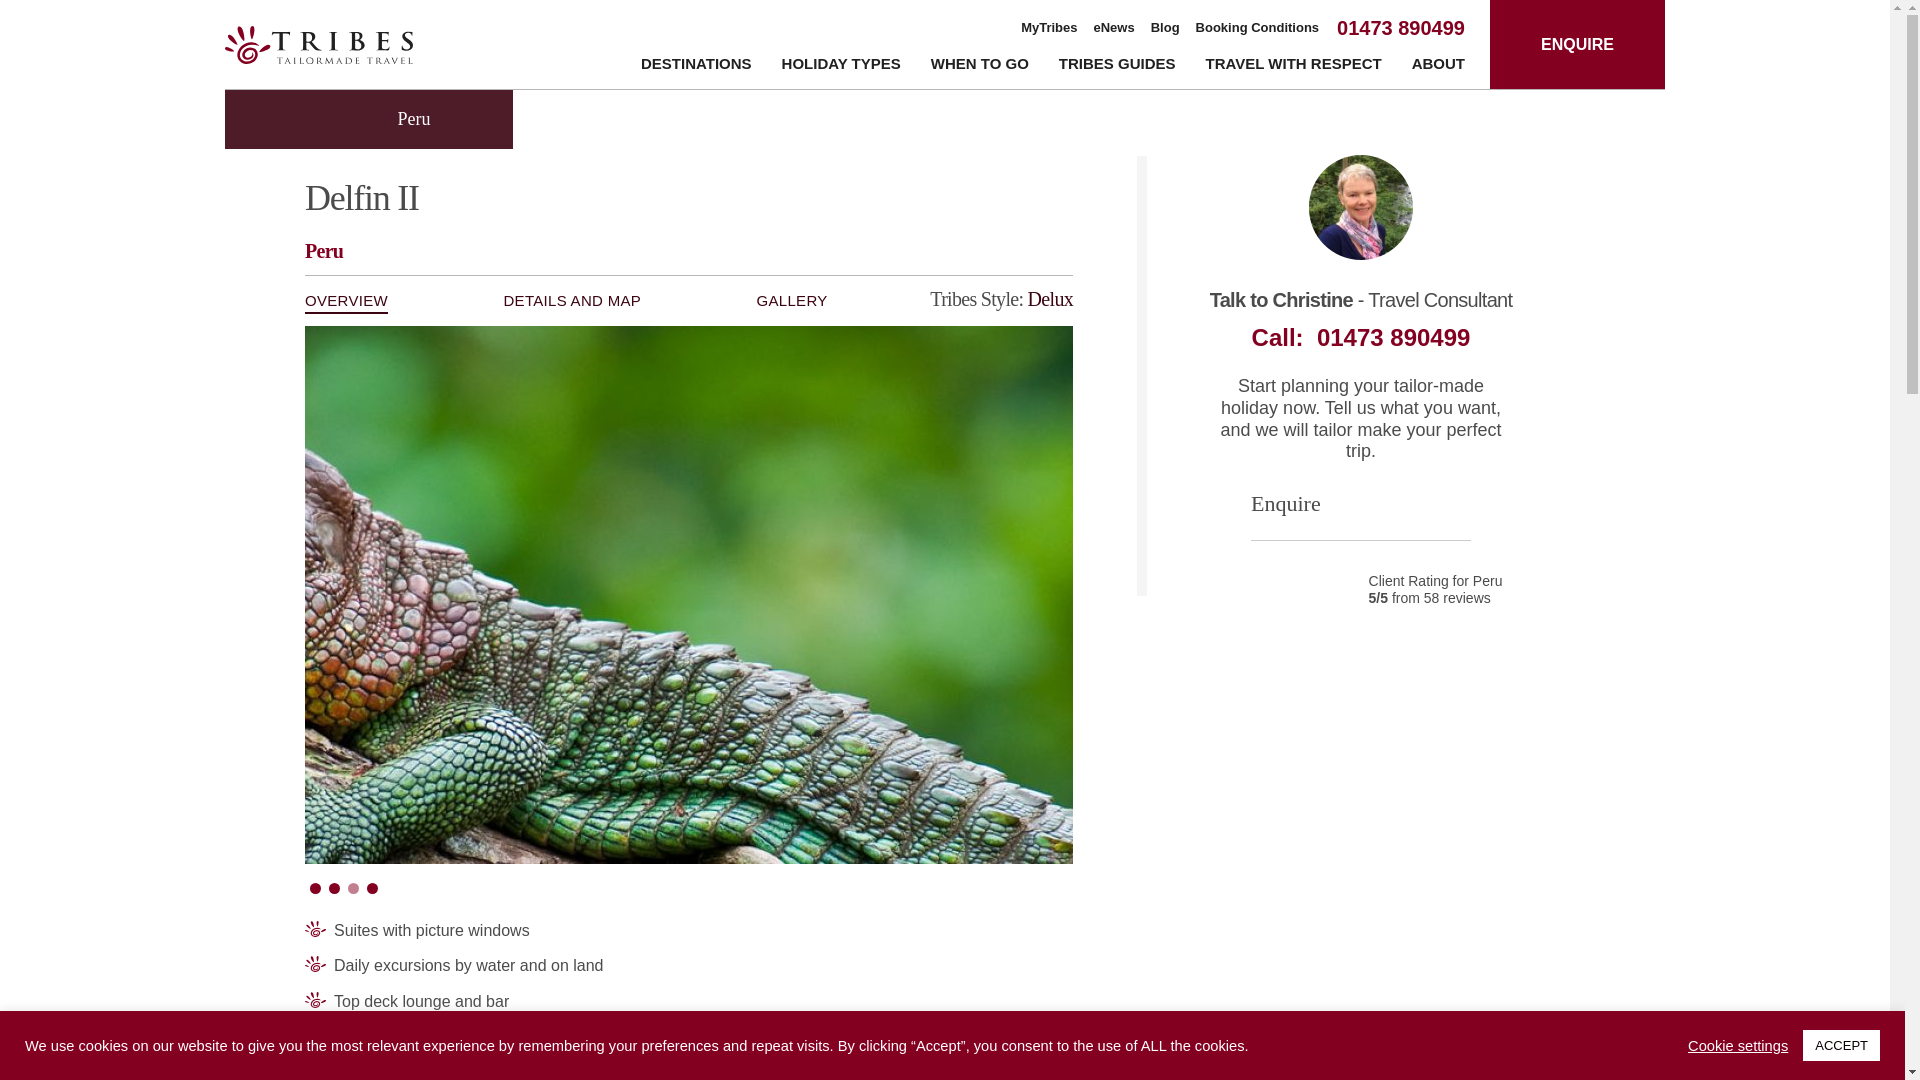  I want to click on ABOUT, so click(1438, 67).